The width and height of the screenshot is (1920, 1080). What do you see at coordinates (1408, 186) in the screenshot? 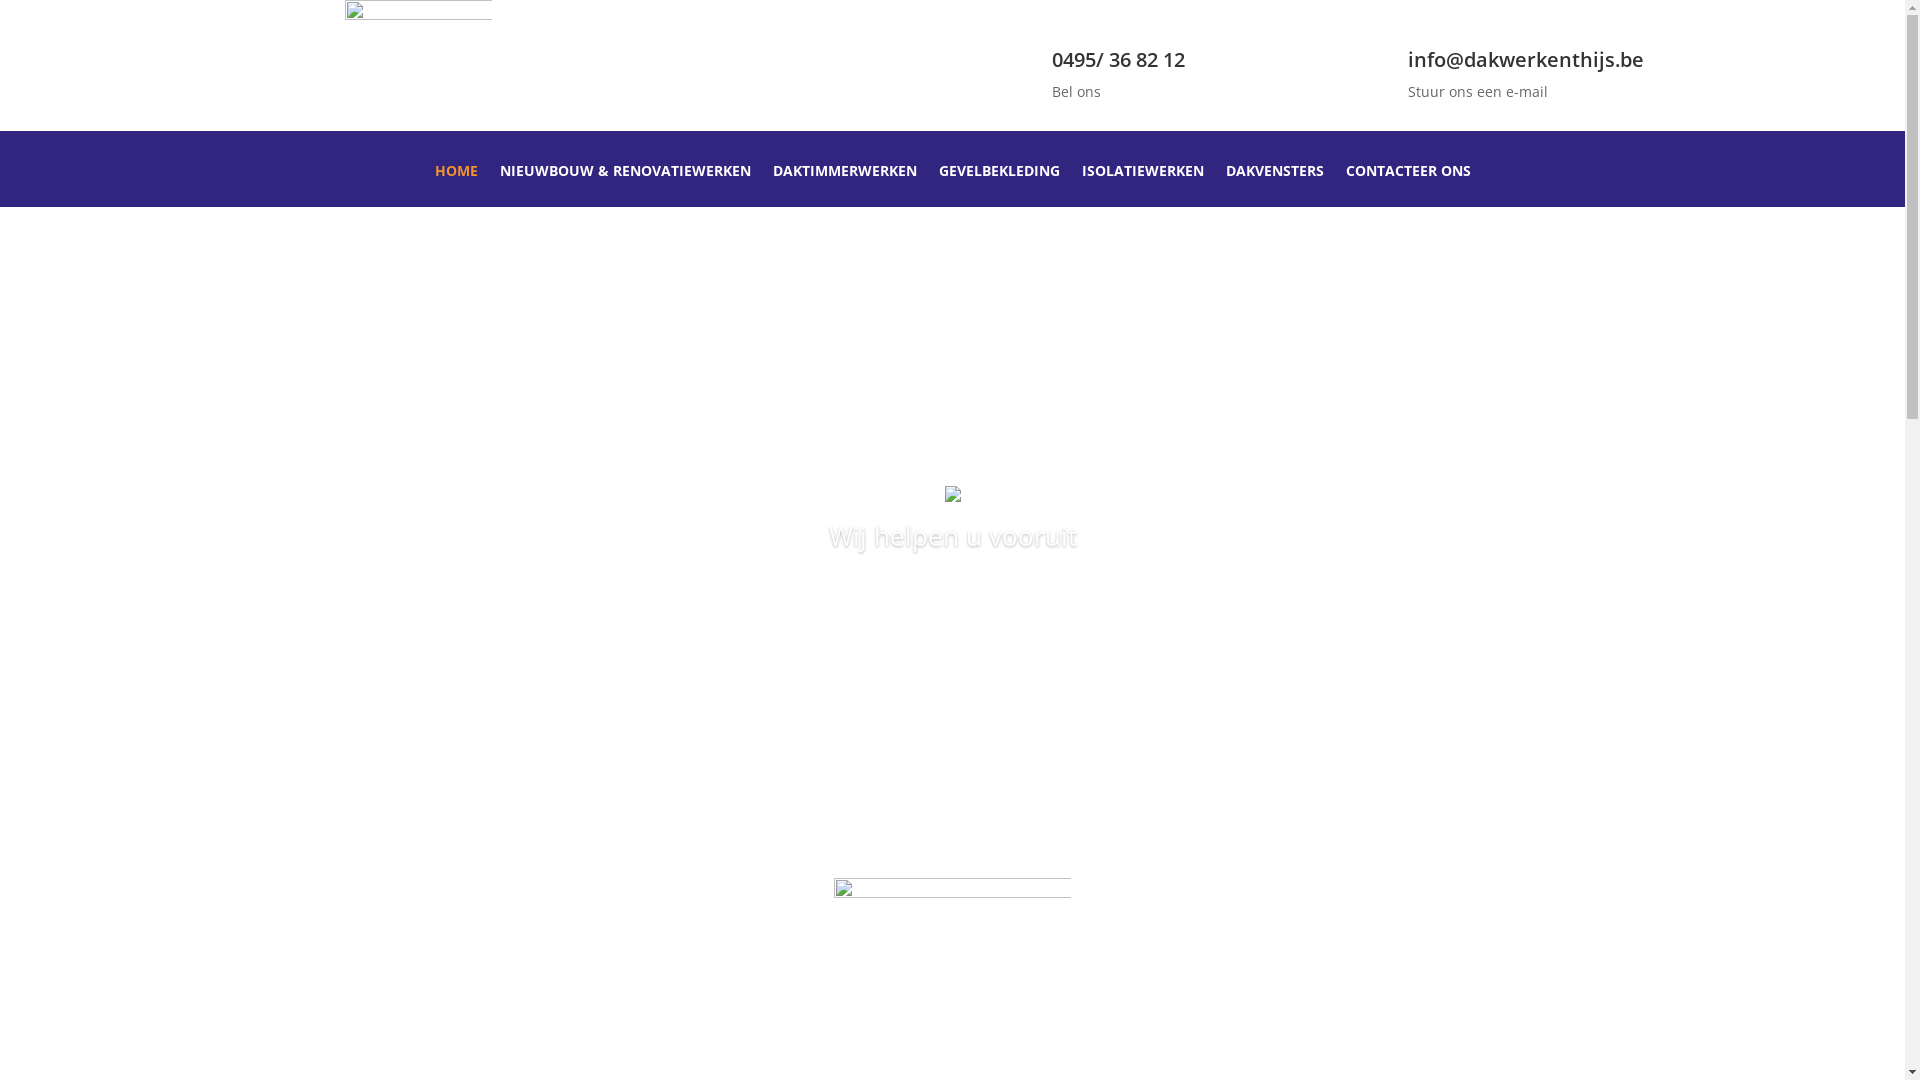
I see `CONTACTEER ONS` at bounding box center [1408, 186].